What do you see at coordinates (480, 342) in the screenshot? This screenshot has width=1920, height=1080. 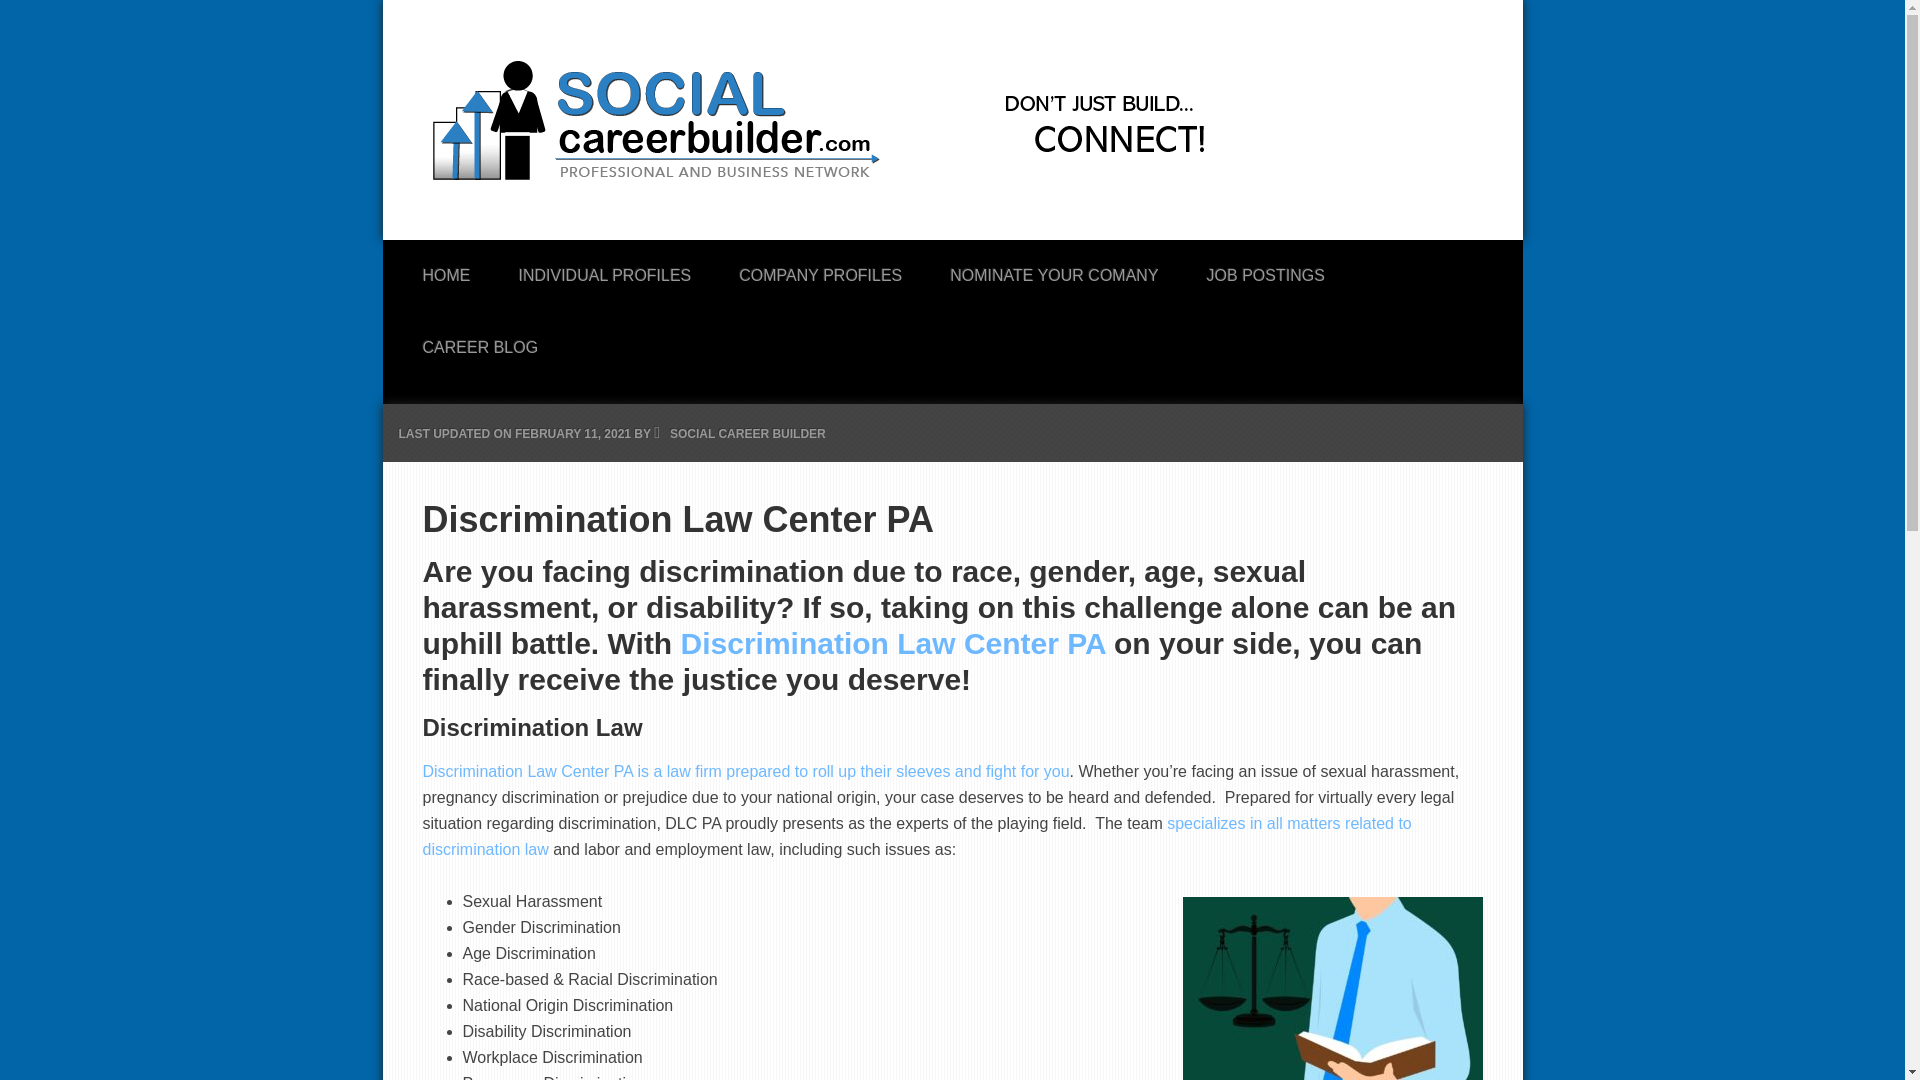 I see `CAREER BLOG` at bounding box center [480, 342].